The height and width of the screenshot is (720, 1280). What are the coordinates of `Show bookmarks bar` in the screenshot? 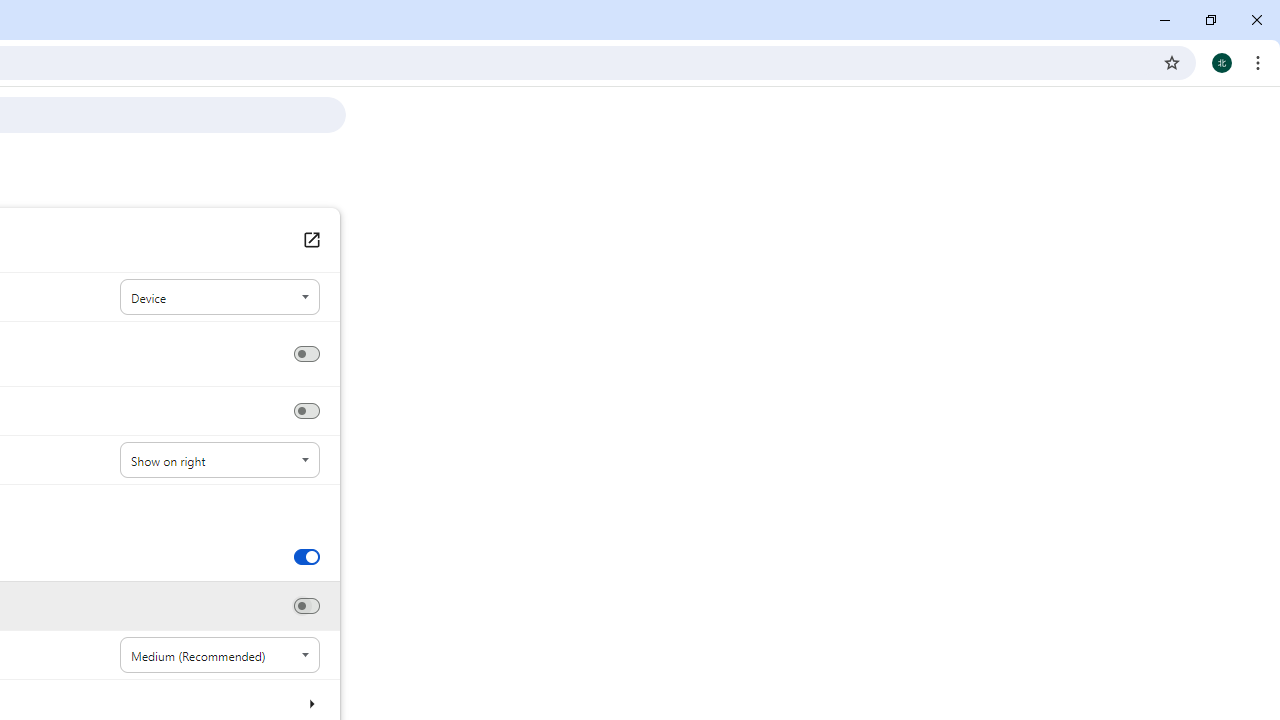 It's located at (306, 411).